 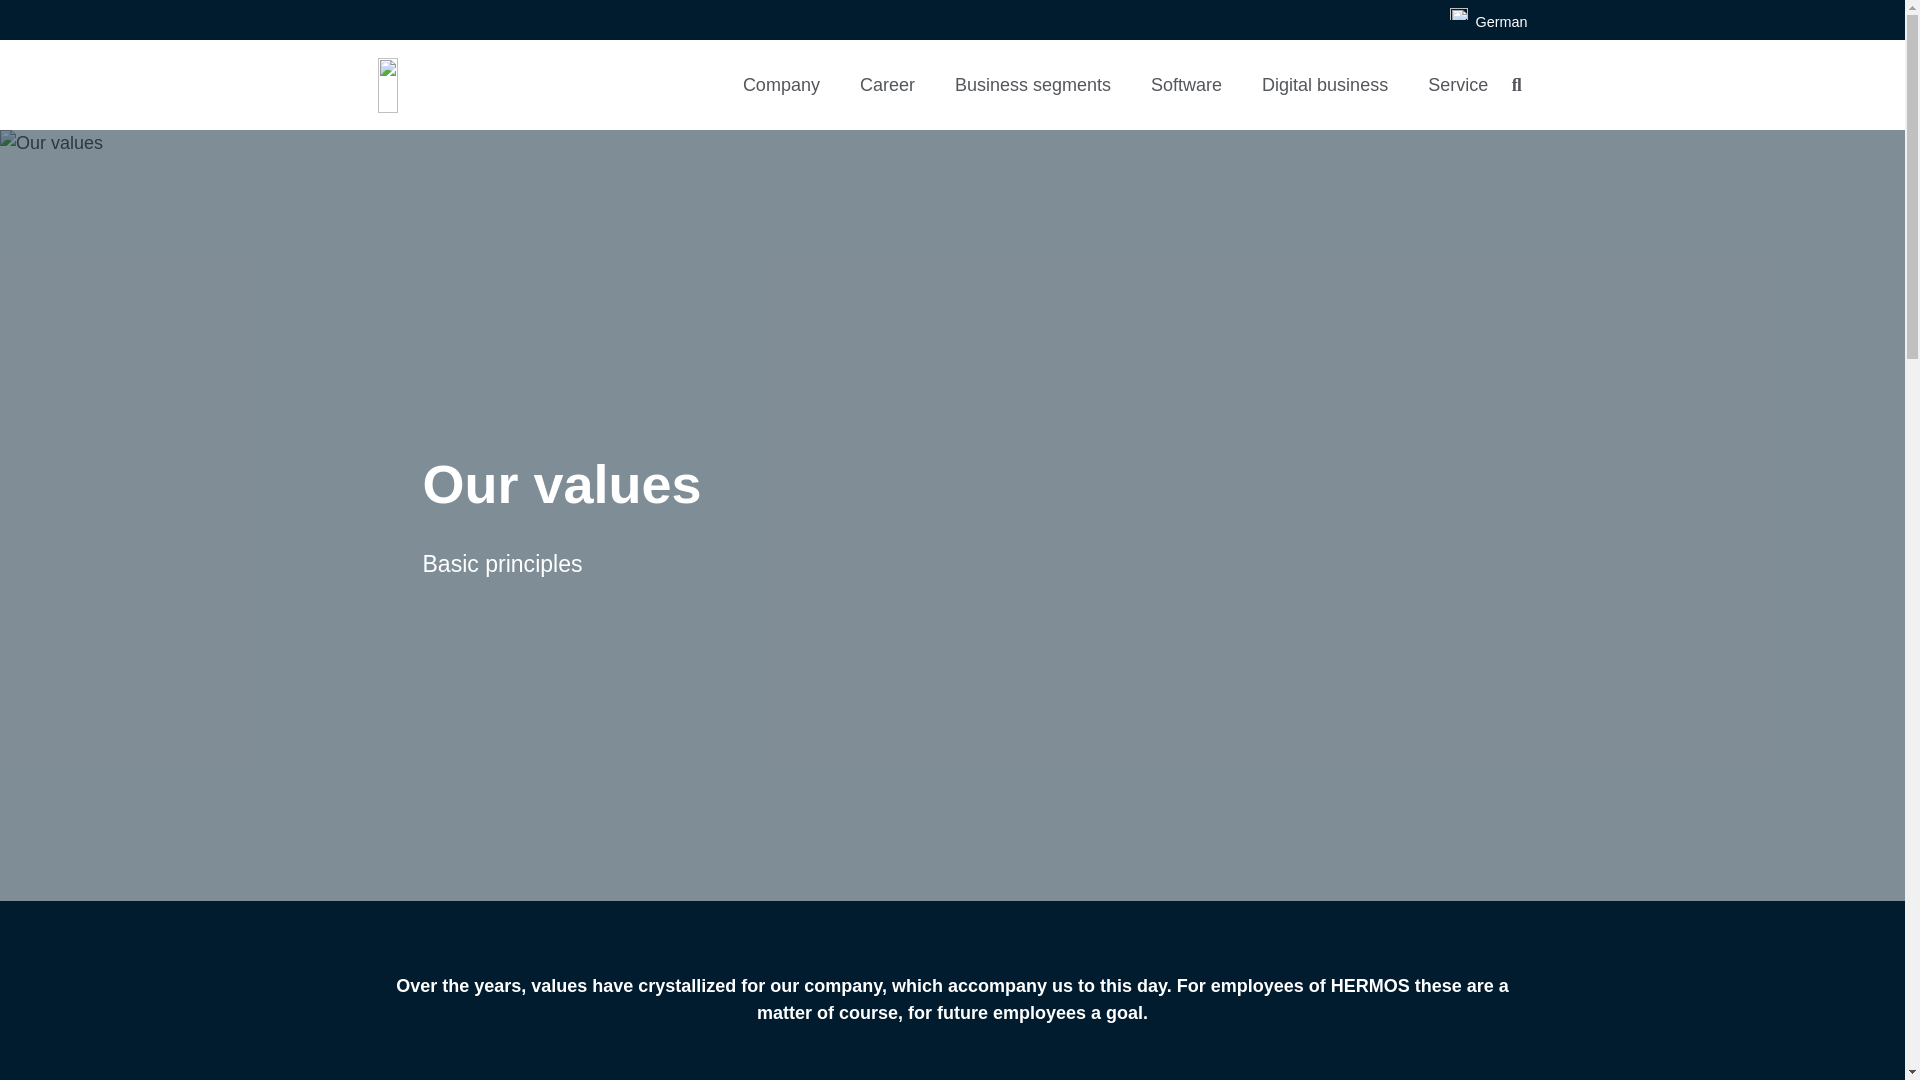 What do you see at coordinates (1488, 22) in the screenshot?
I see `German` at bounding box center [1488, 22].